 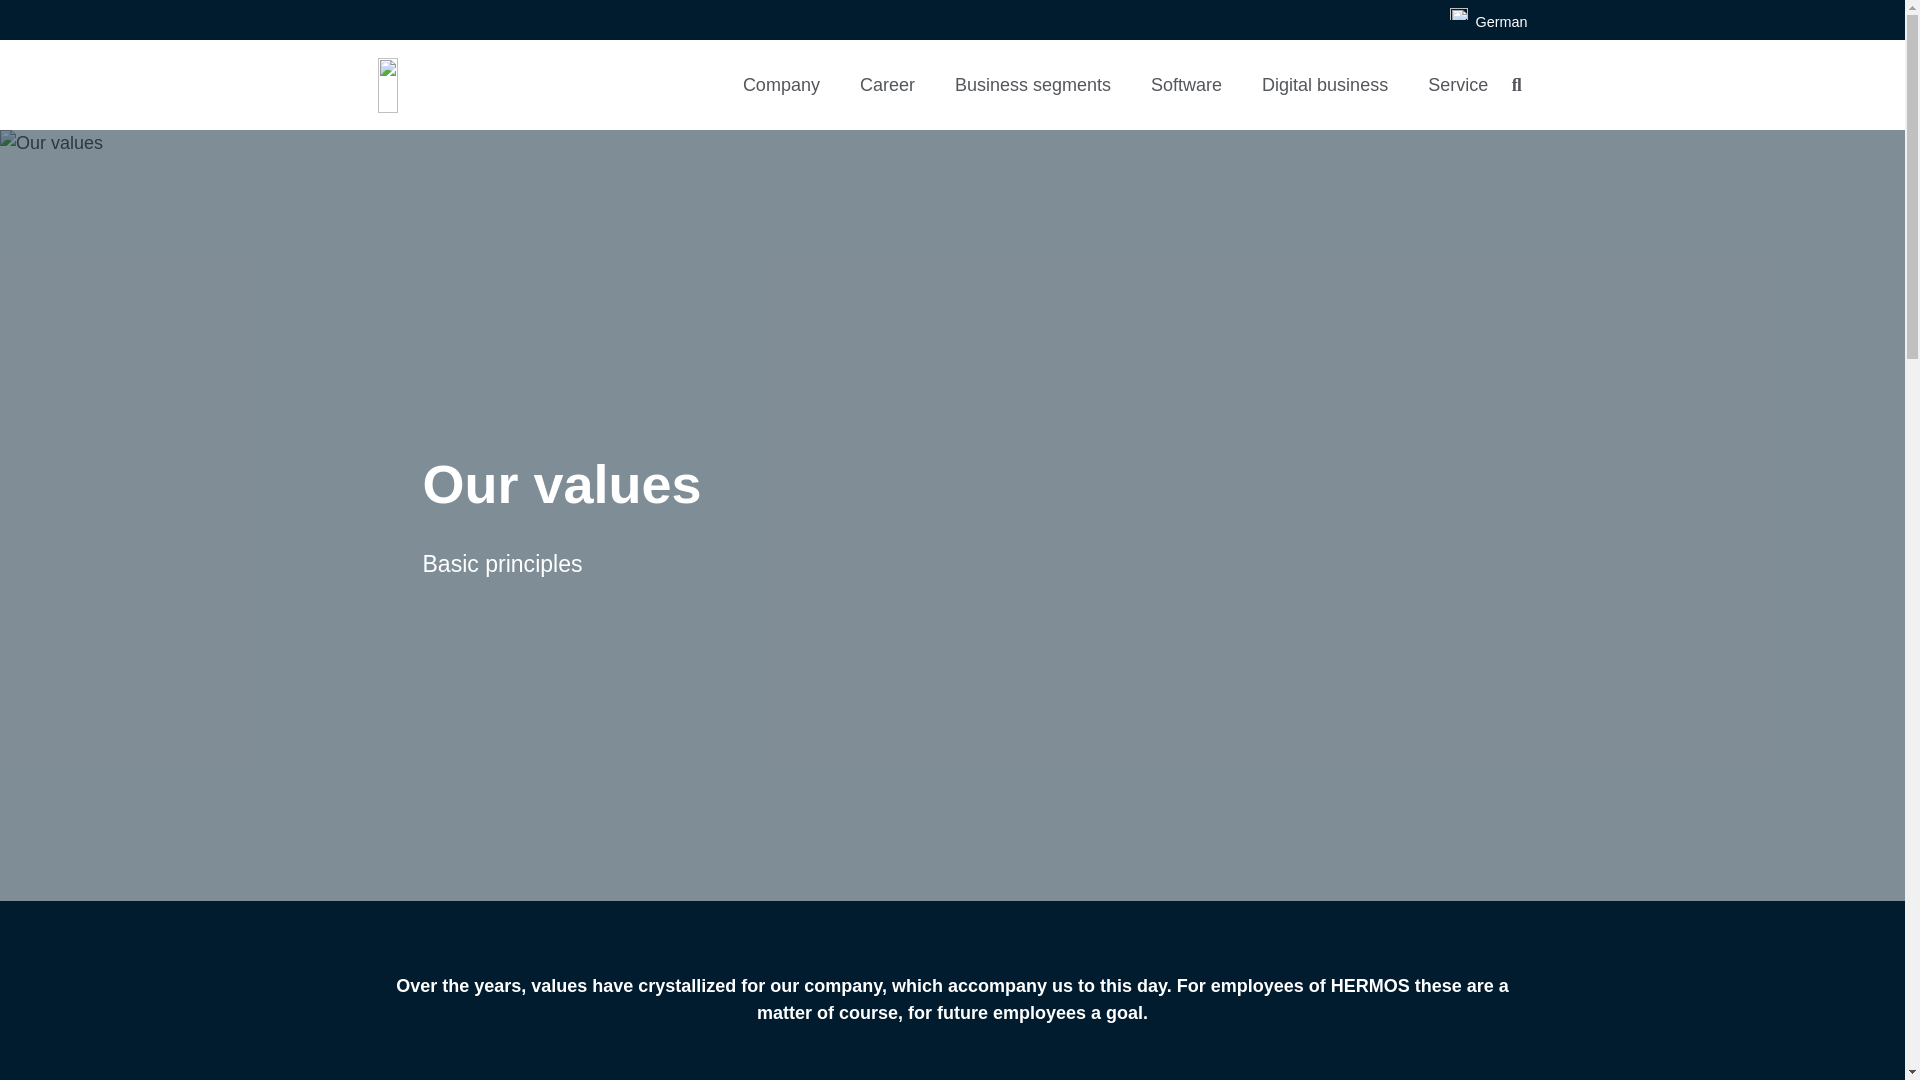 What do you see at coordinates (1488, 22) in the screenshot?
I see `German` at bounding box center [1488, 22].